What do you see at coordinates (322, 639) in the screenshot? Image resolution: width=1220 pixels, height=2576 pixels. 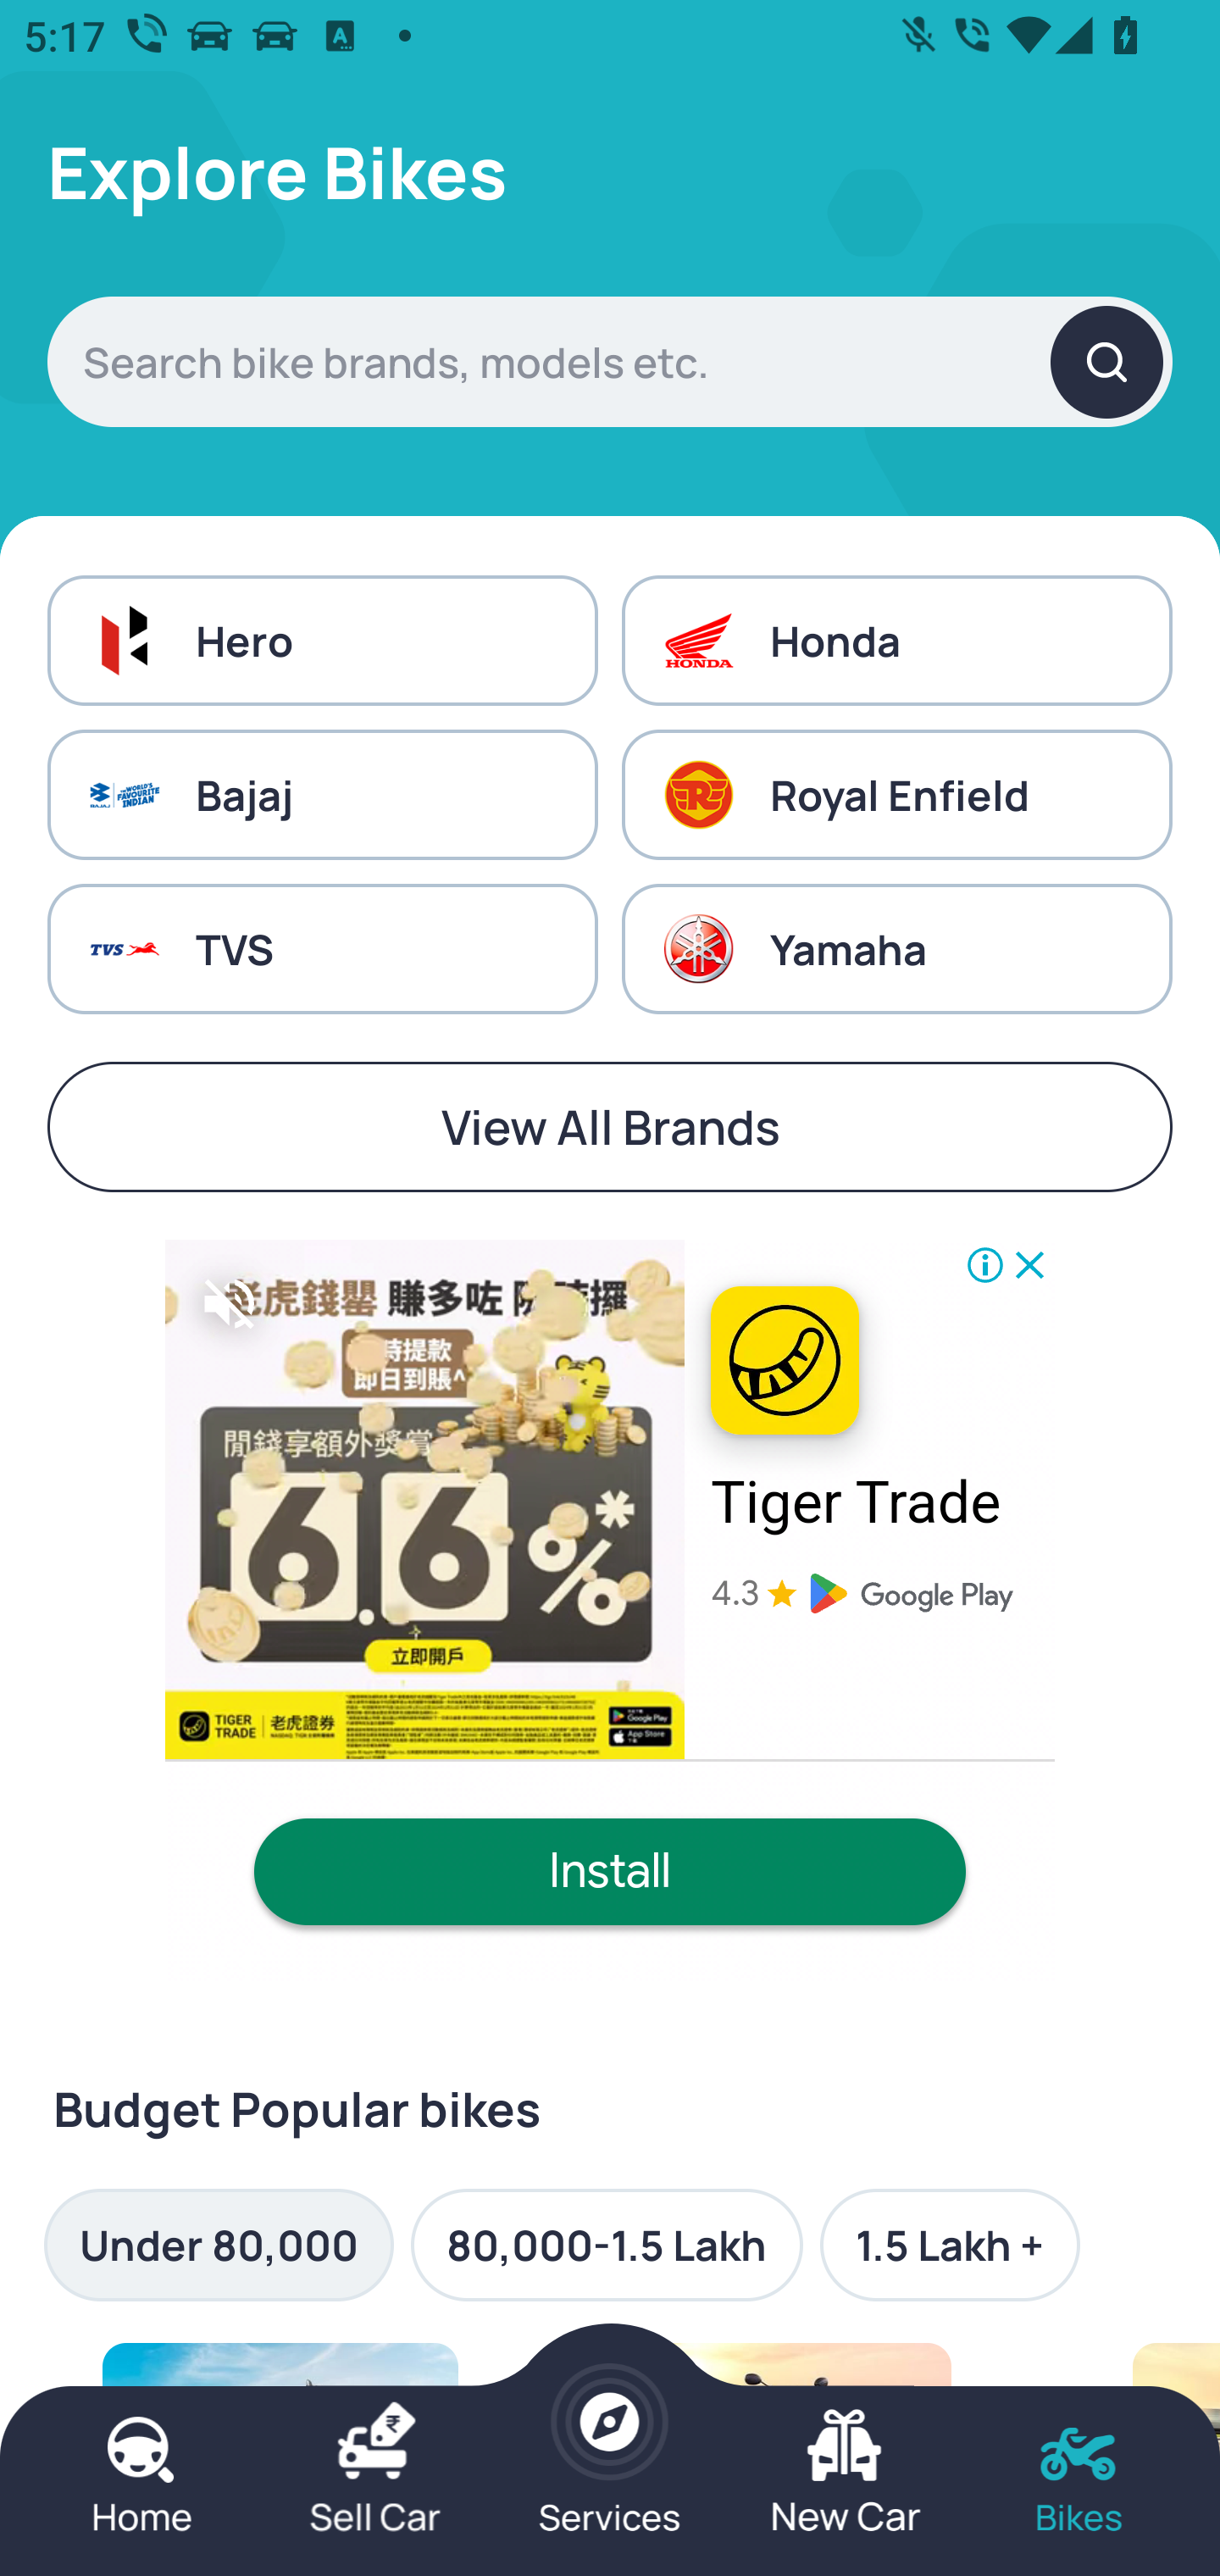 I see `Hero` at bounding box center [322, 639].